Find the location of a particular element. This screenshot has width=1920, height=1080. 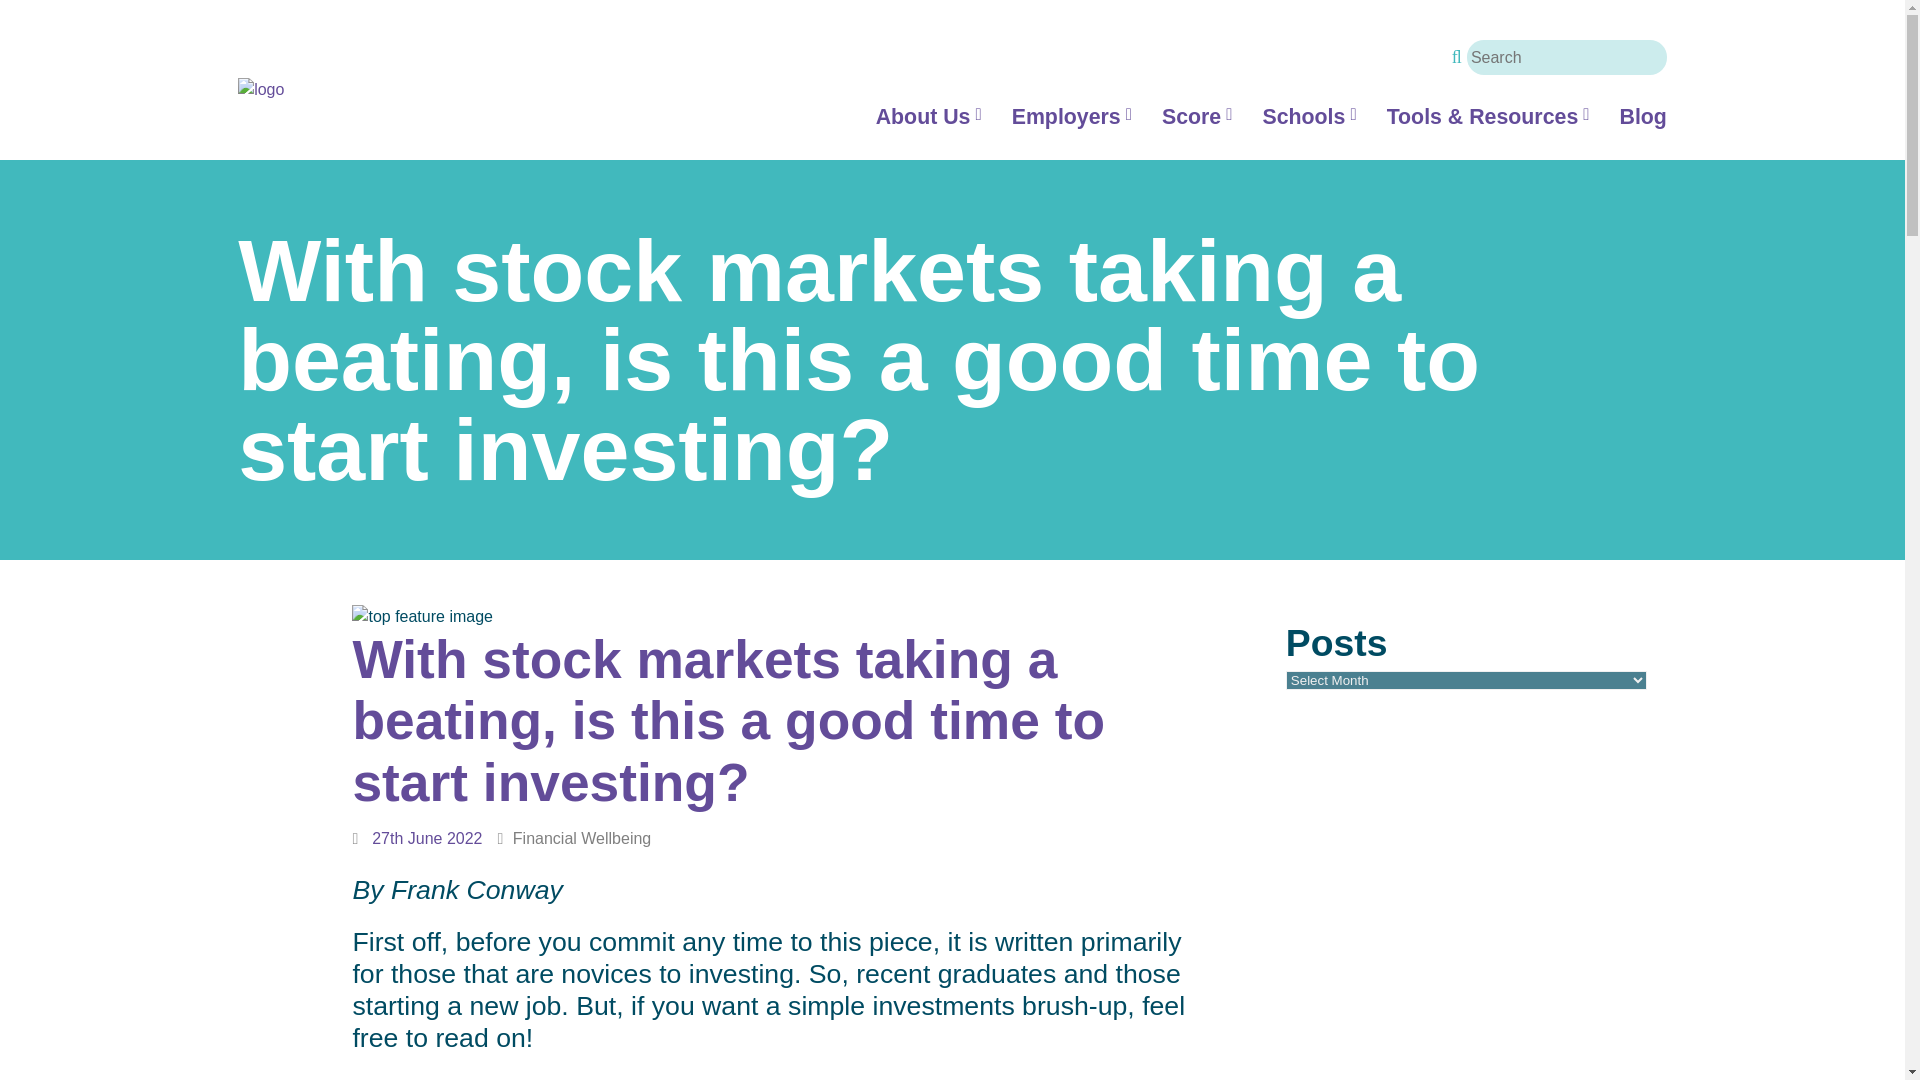

Employers is located at coordinates (1072, 116).